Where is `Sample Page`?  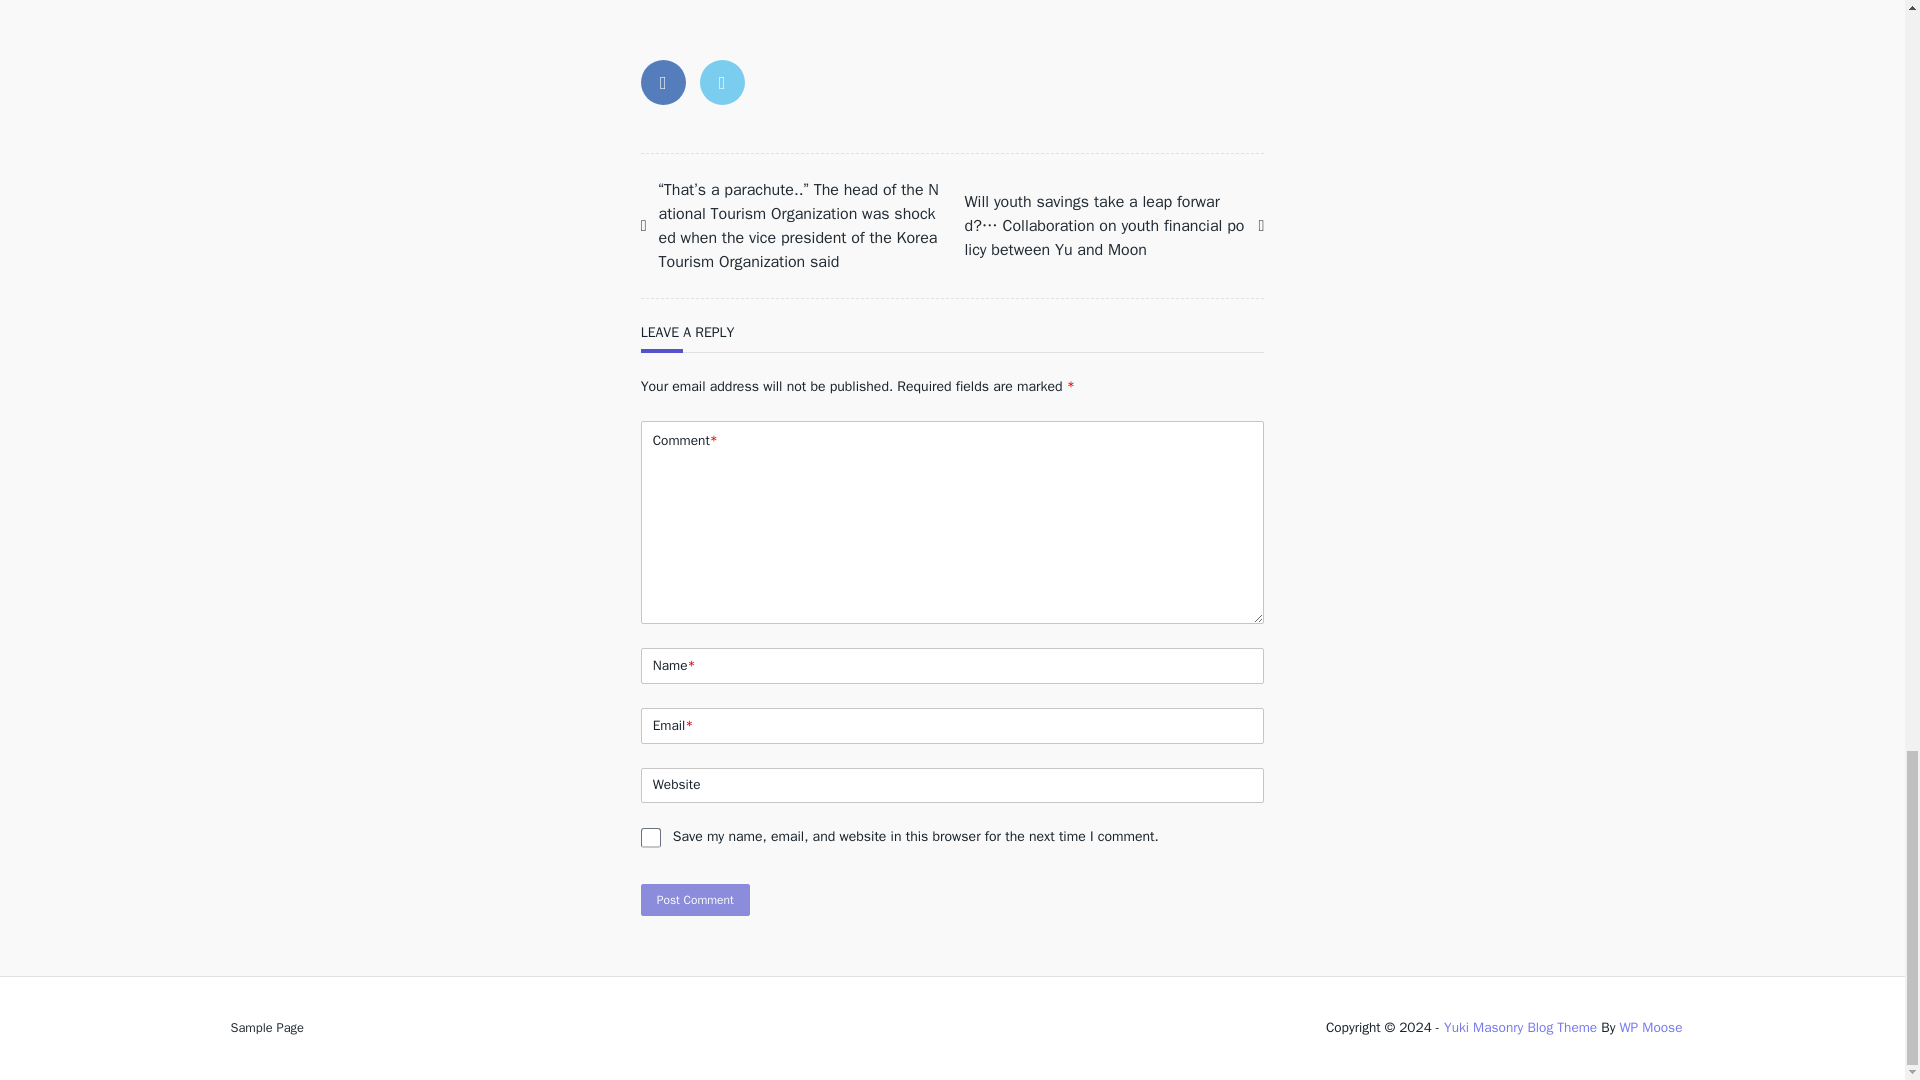
Sample Page is located at coordinates (266, 1027).